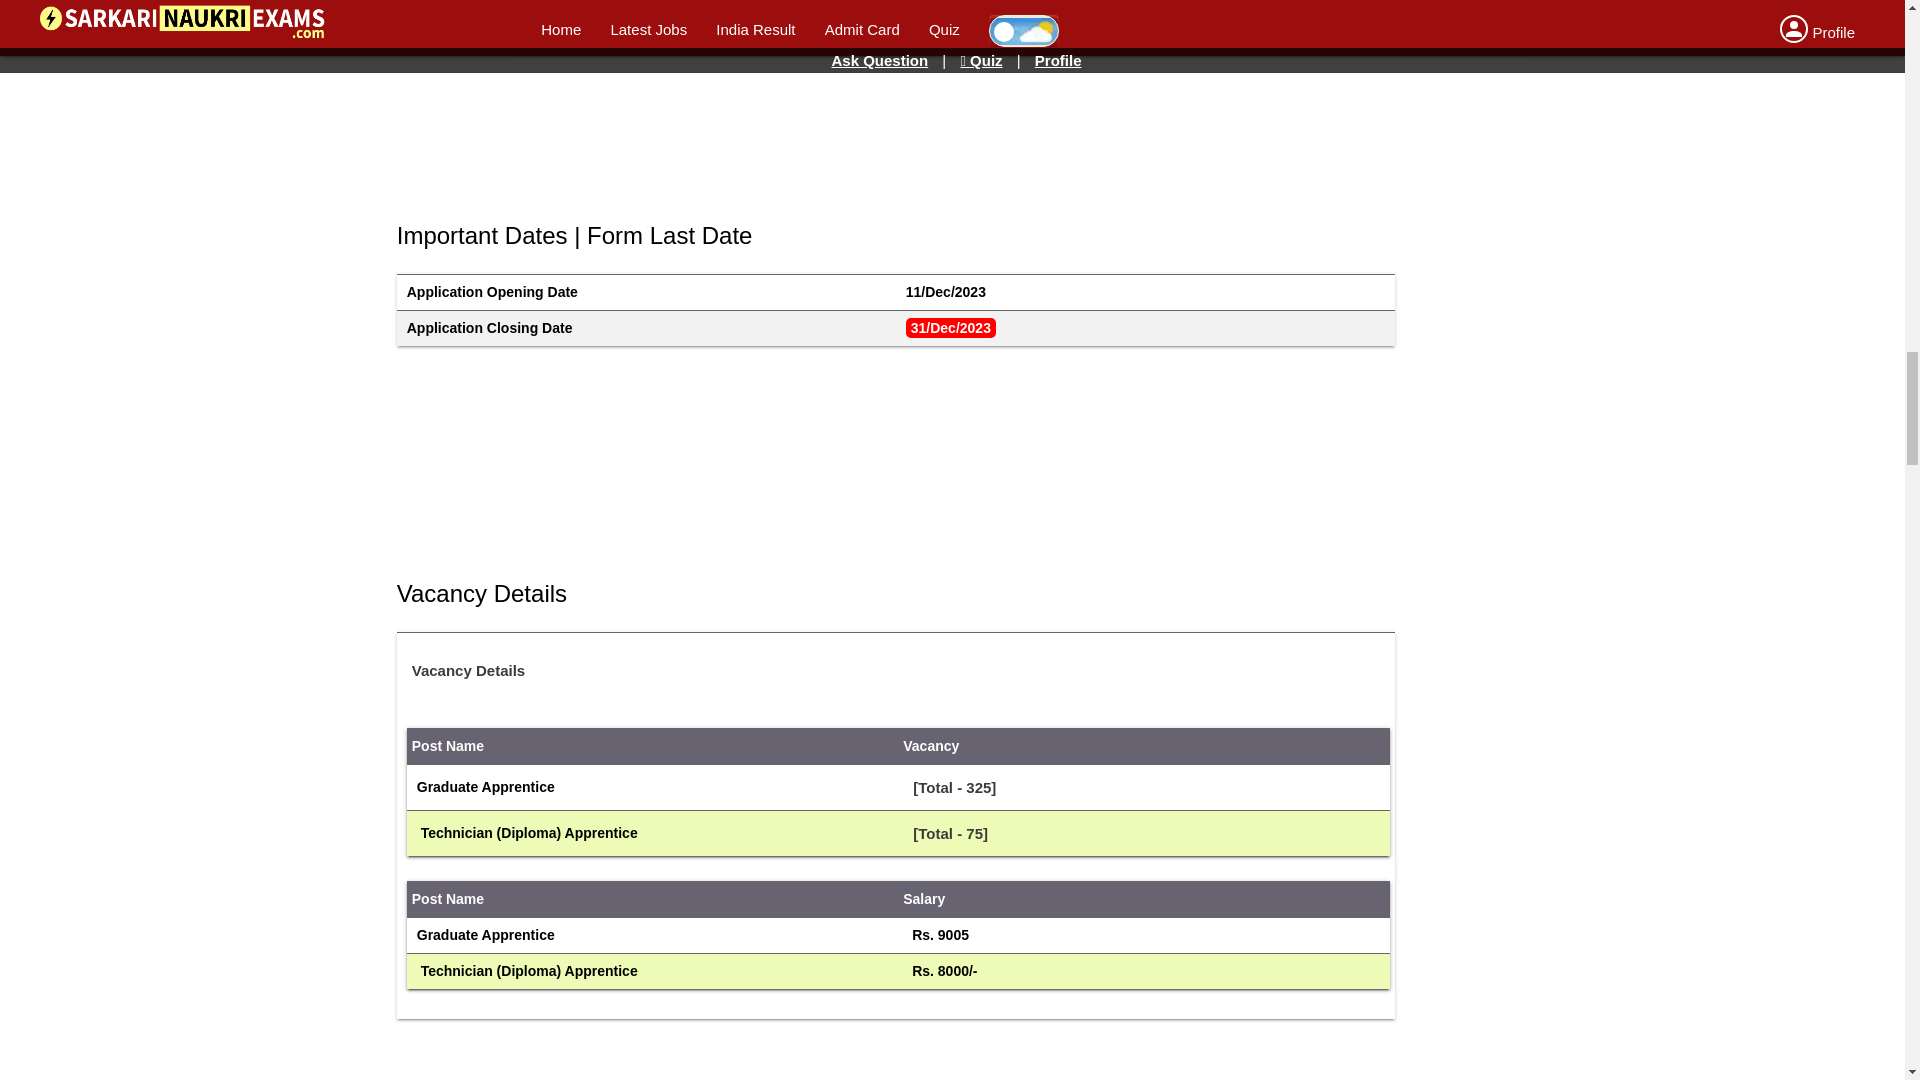 This screenshot has height=1080, width=1920. Describe the element at coordinates (881, 98) in the screenshot. I see `Advertisement` at that location.